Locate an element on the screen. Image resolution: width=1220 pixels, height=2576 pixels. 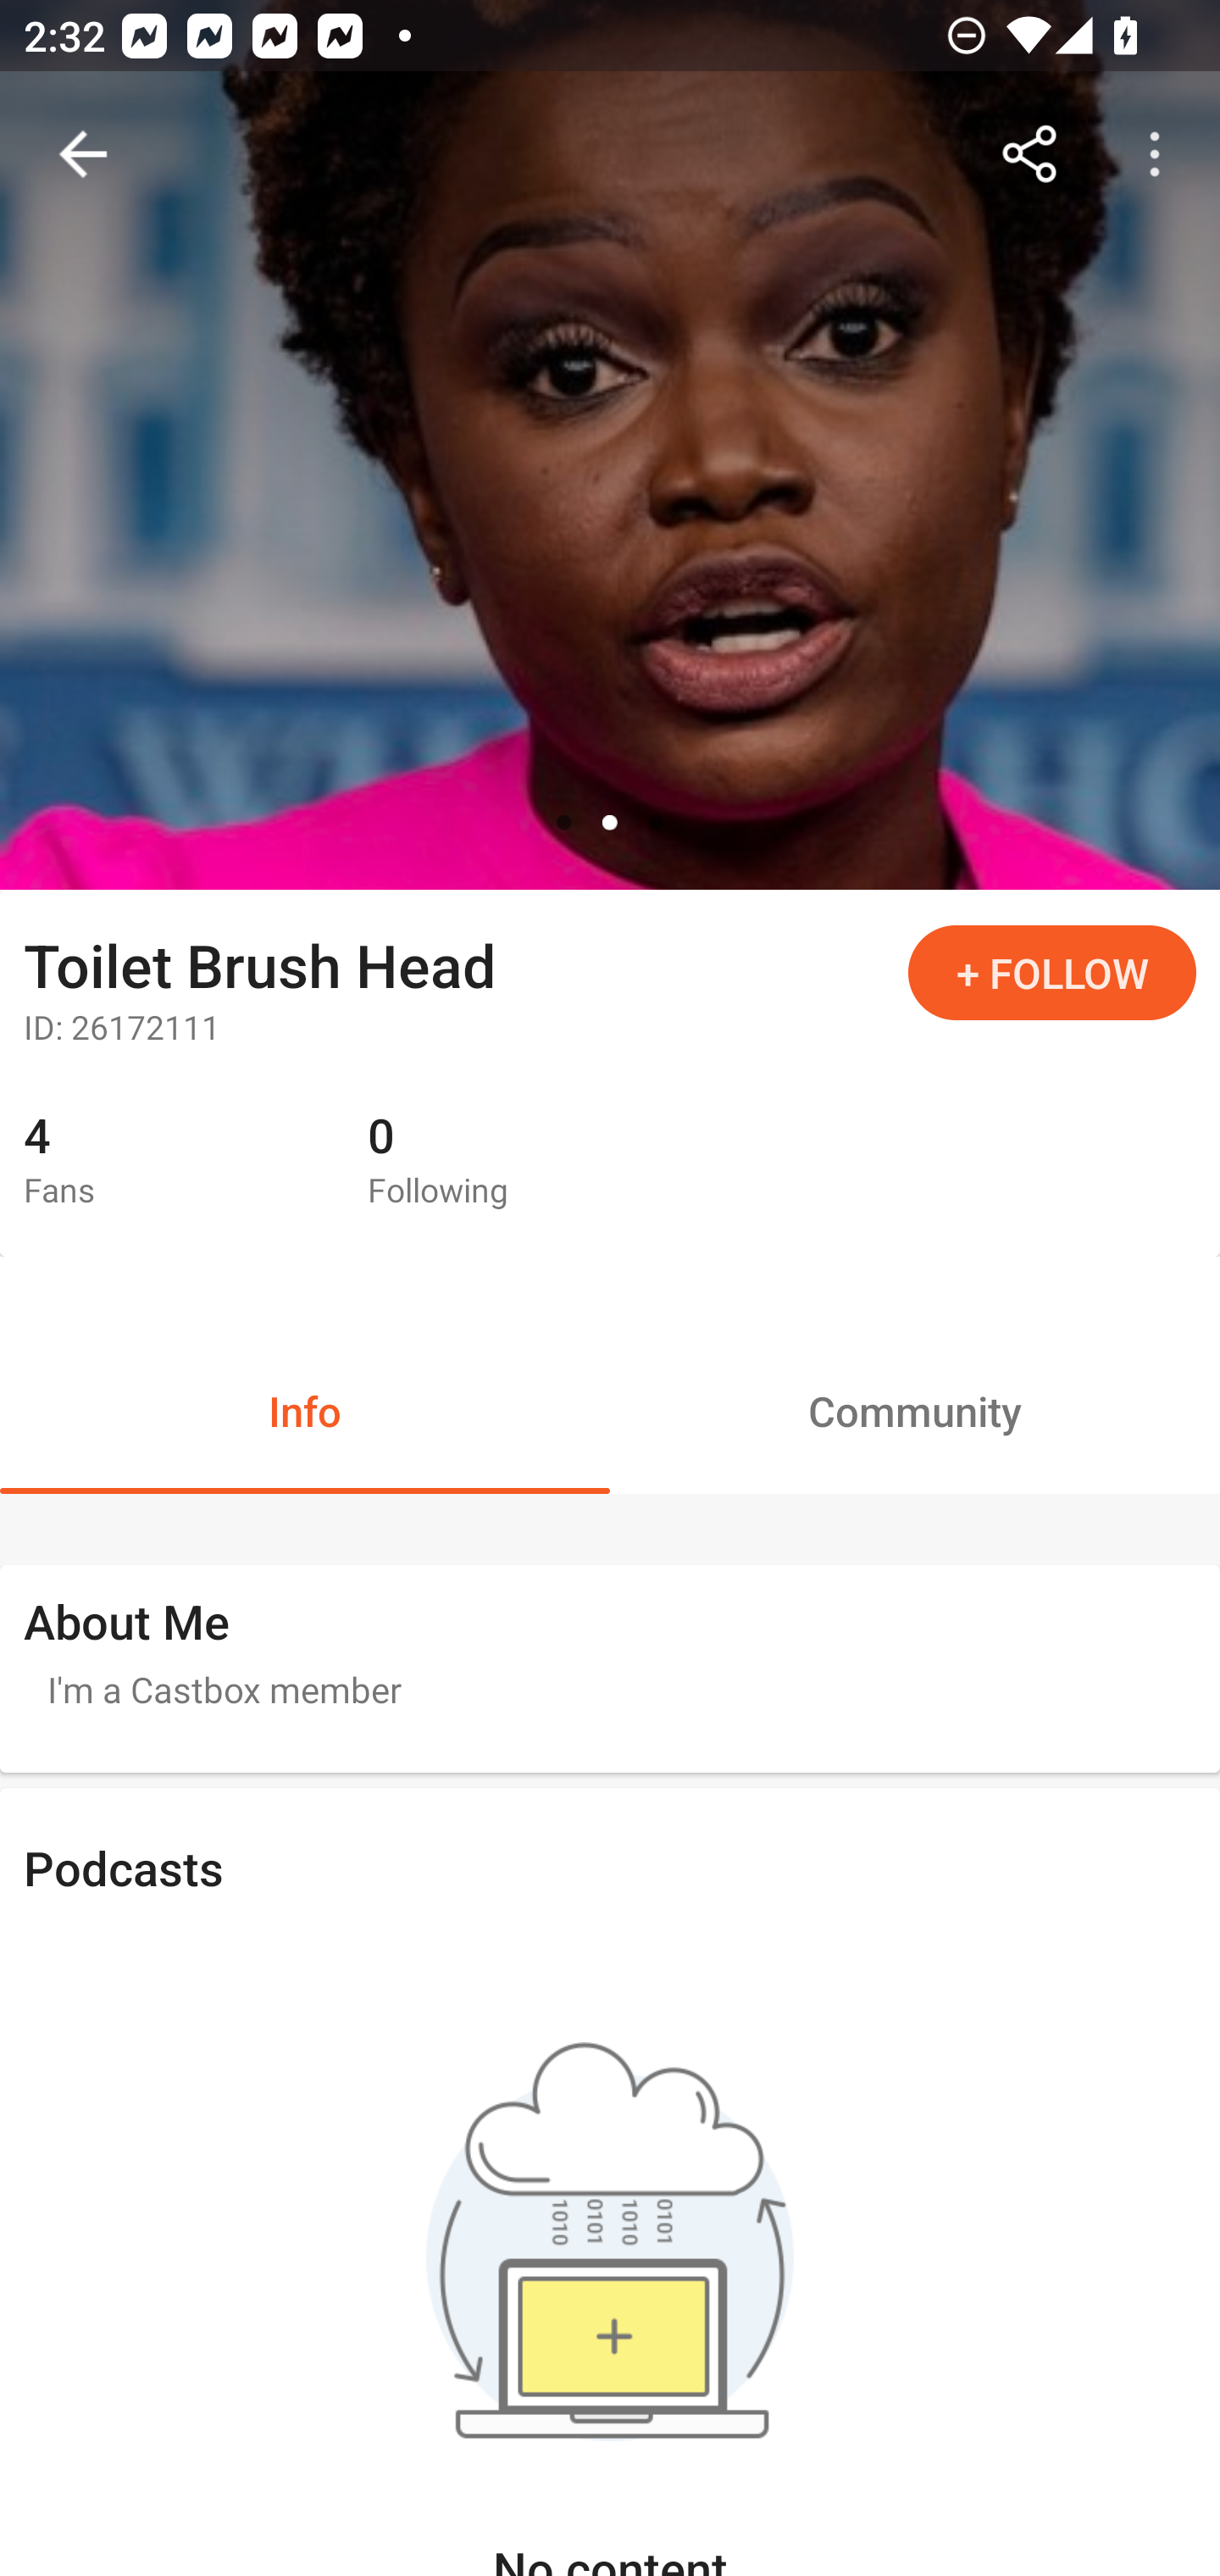
+ FOLLOW is located at coordinates (1052, 972).